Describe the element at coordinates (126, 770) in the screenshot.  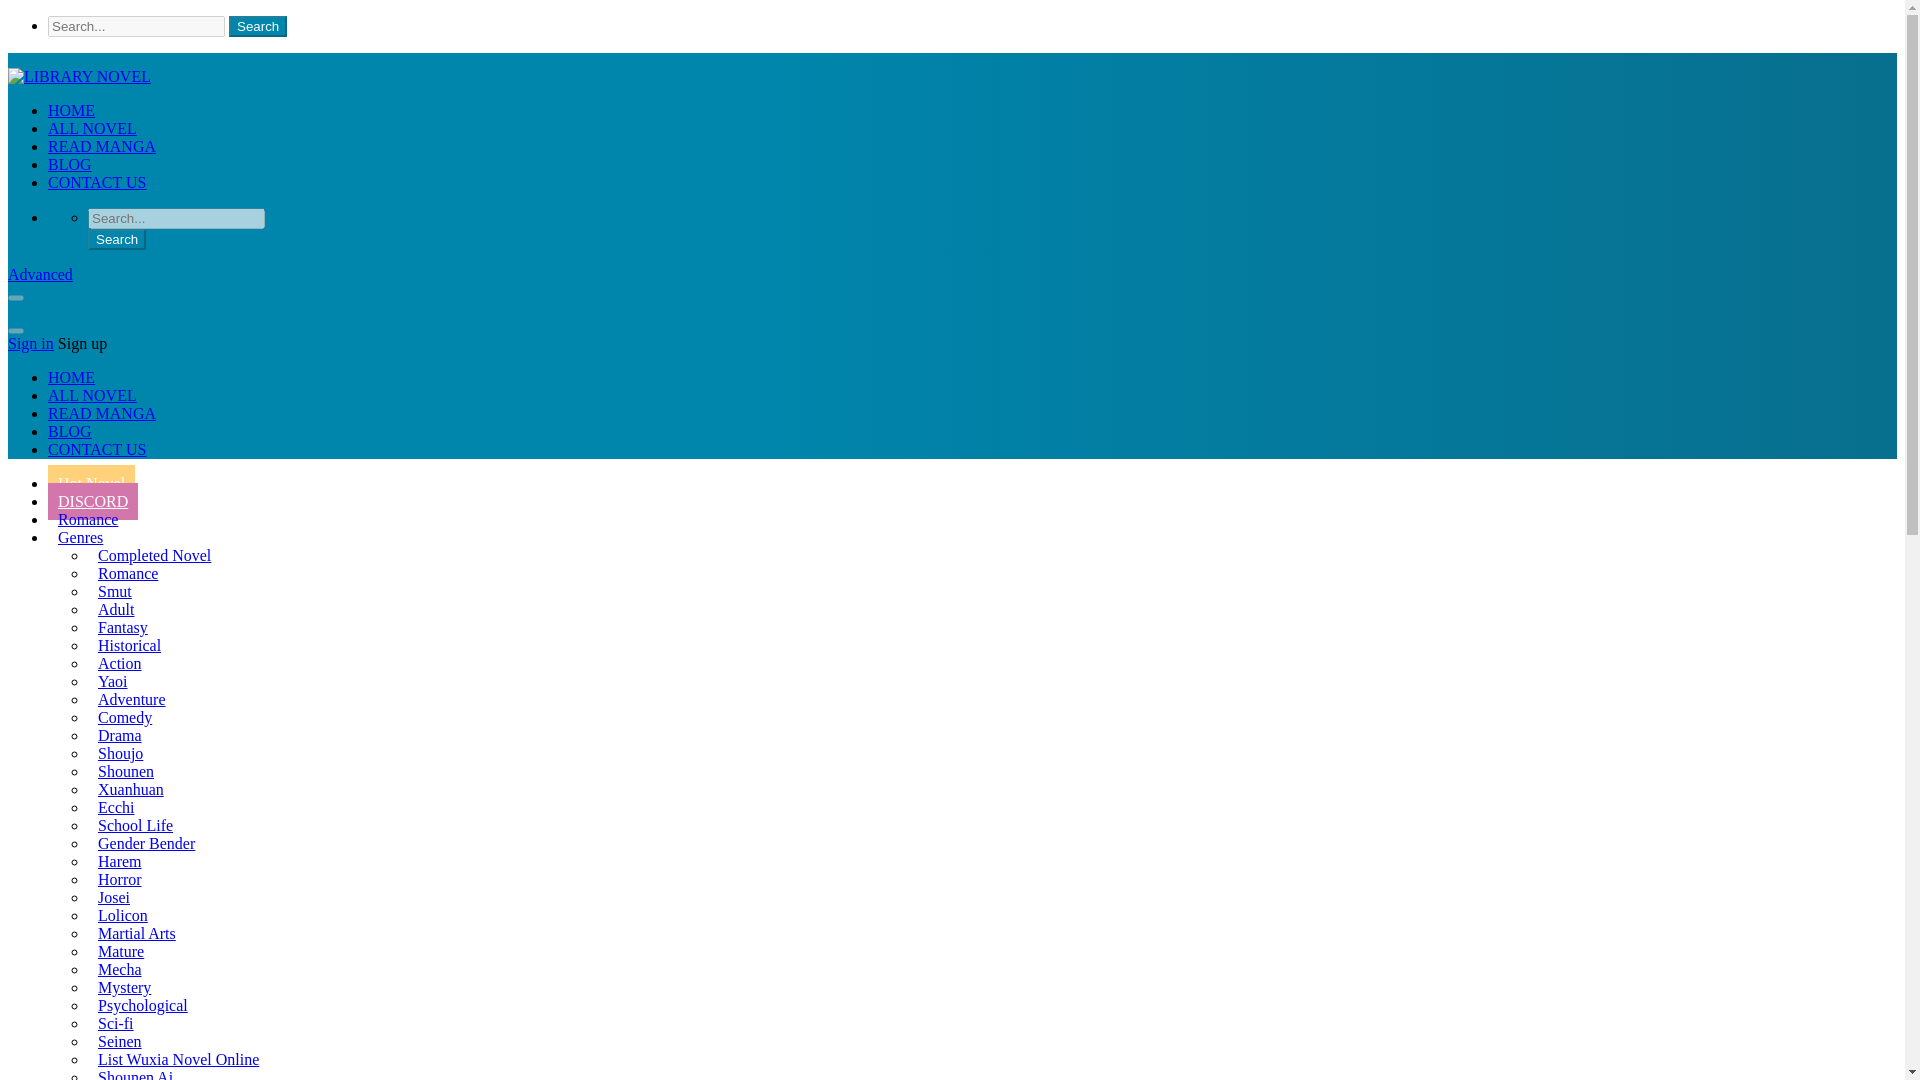
I see `Shounen` at that location.